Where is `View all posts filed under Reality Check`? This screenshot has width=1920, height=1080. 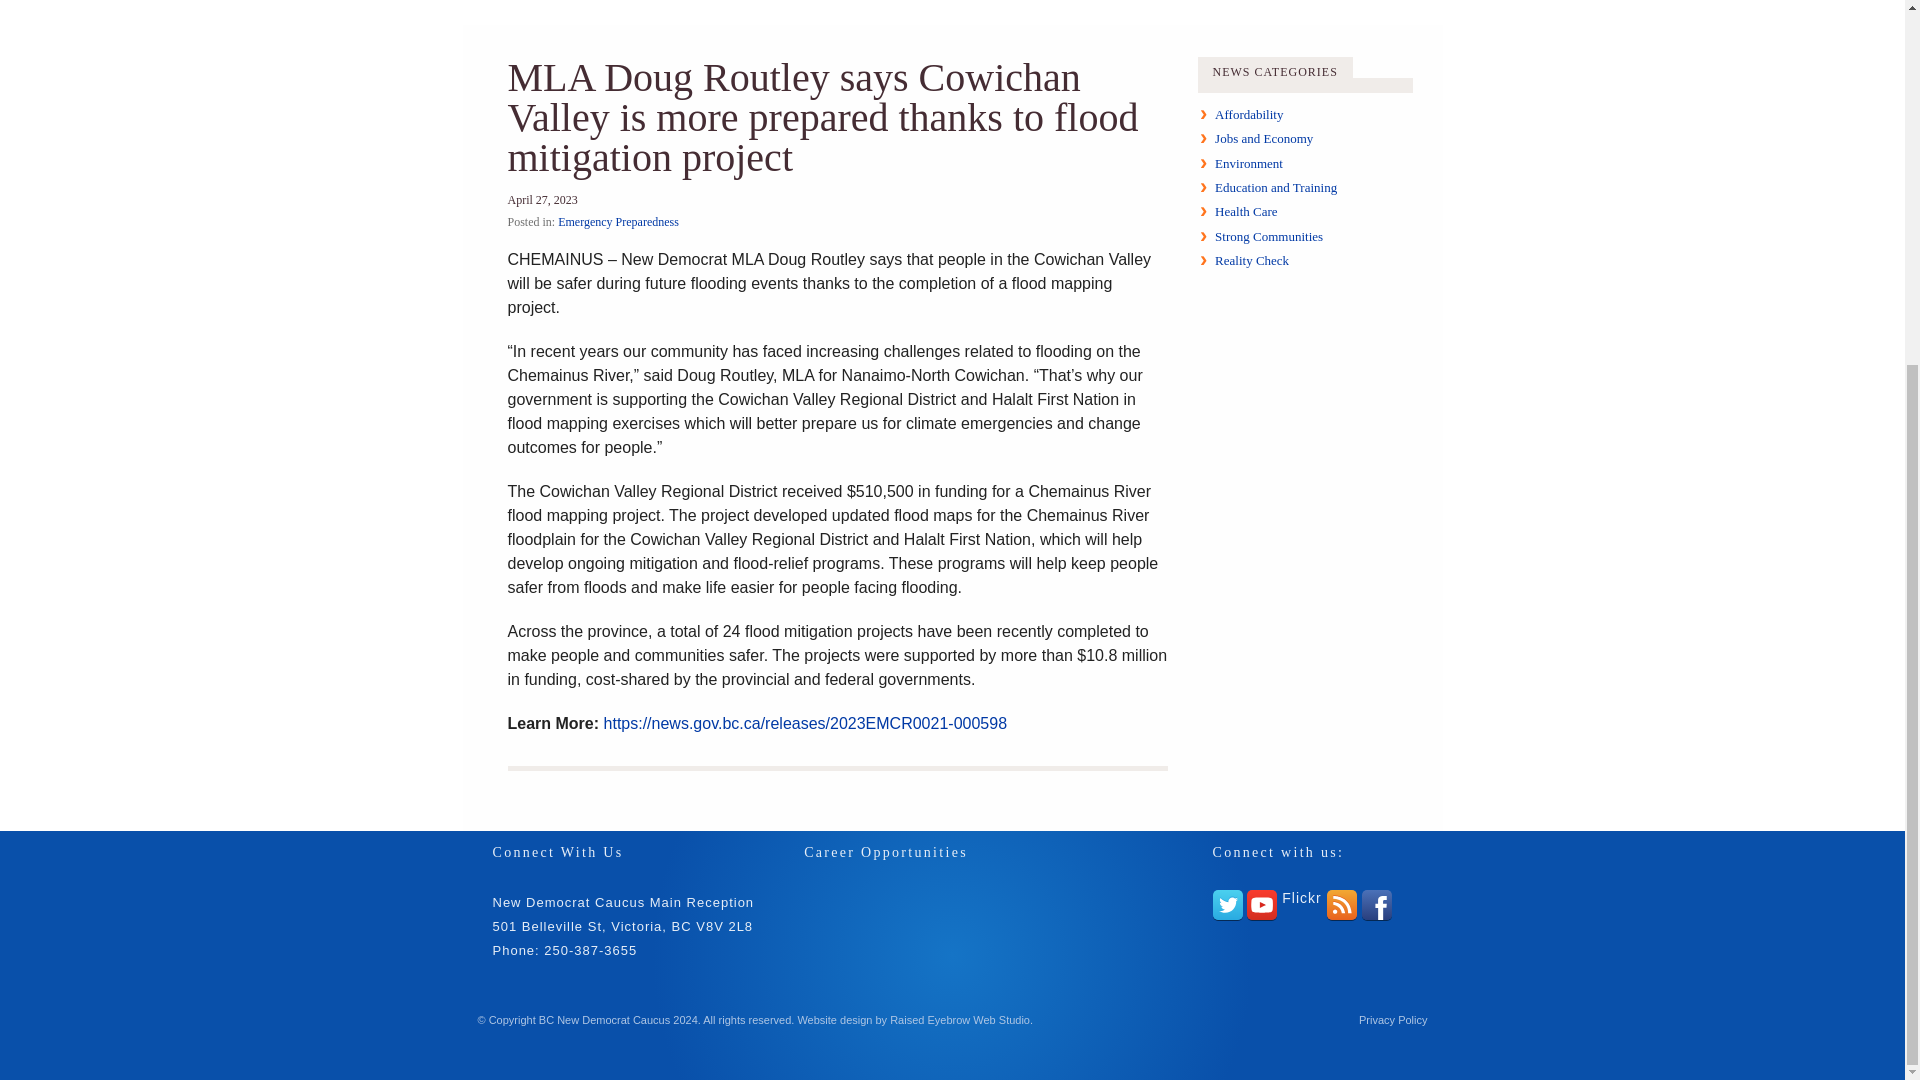
View all posts filed under Reality Check is located at coordinates (1252, 260).